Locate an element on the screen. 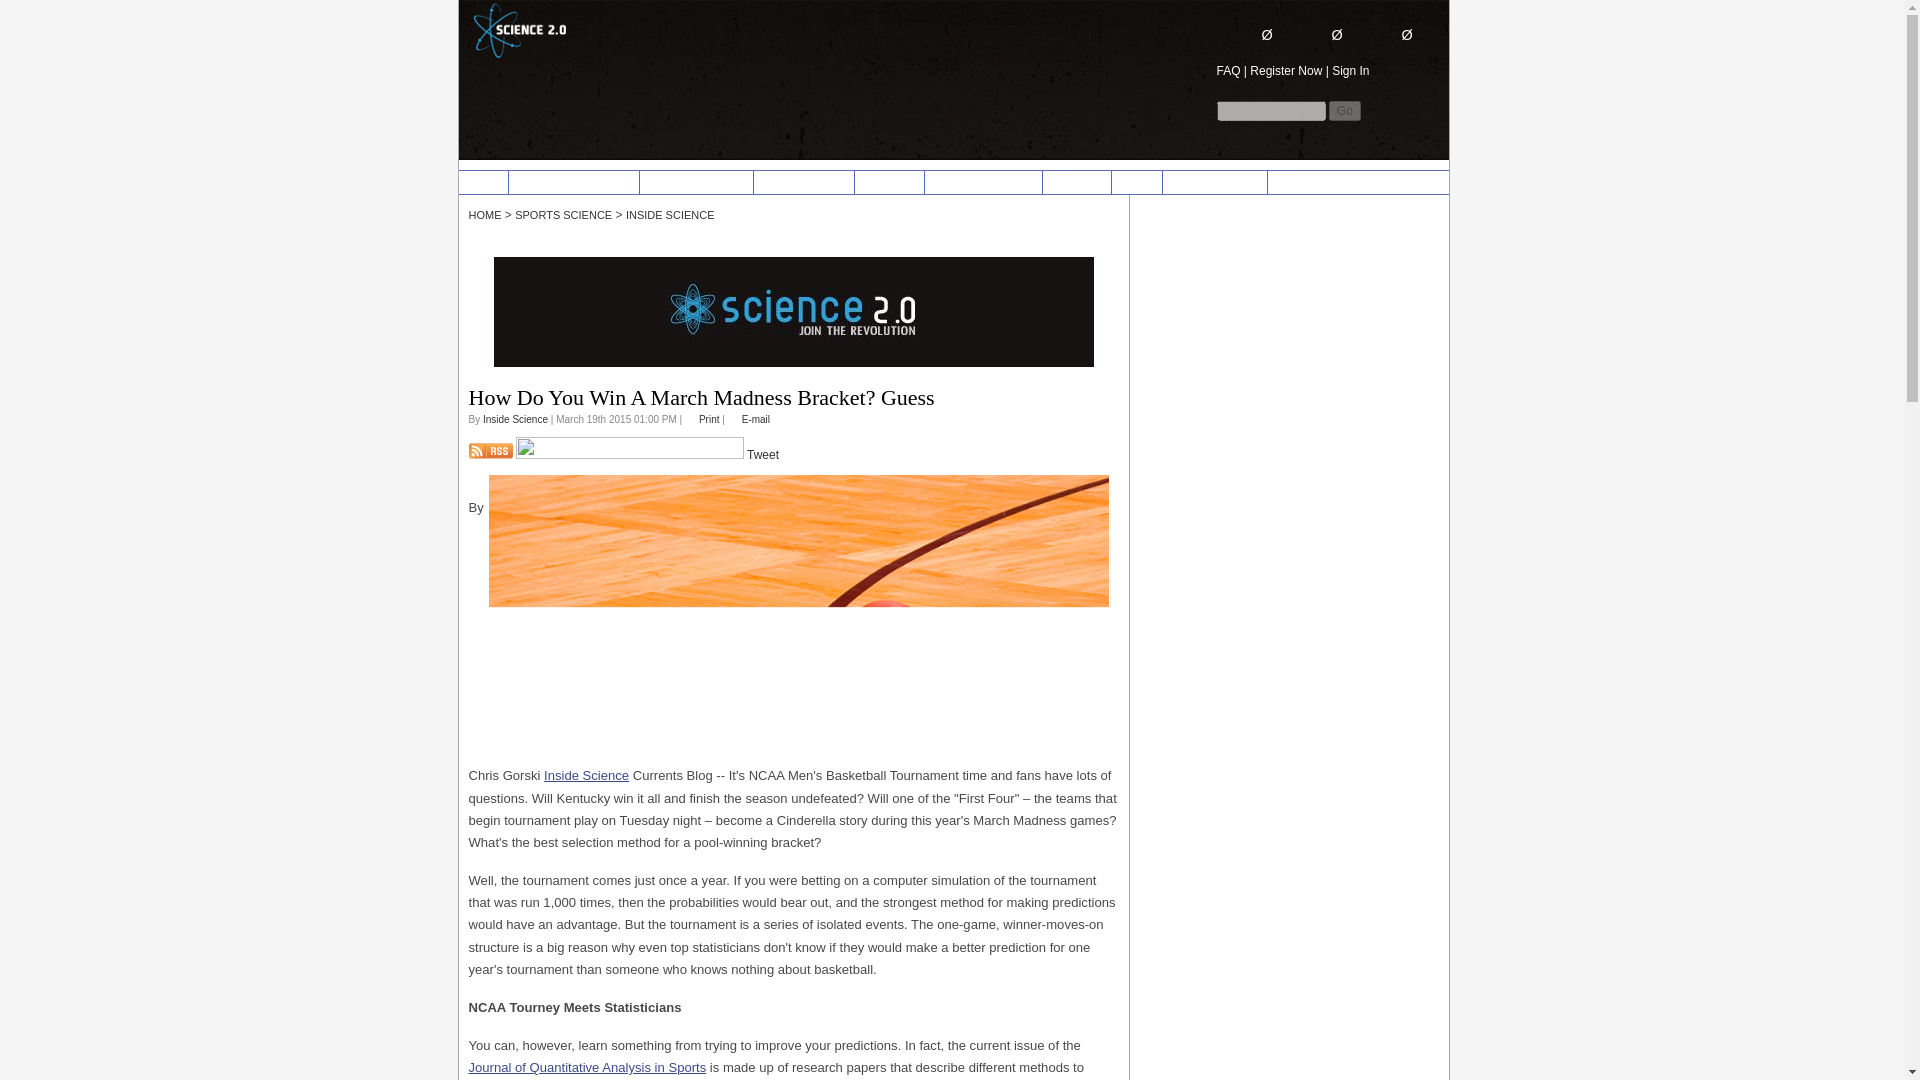  Sign in and track comments on your writing... is located at coordinates (1326, 40).